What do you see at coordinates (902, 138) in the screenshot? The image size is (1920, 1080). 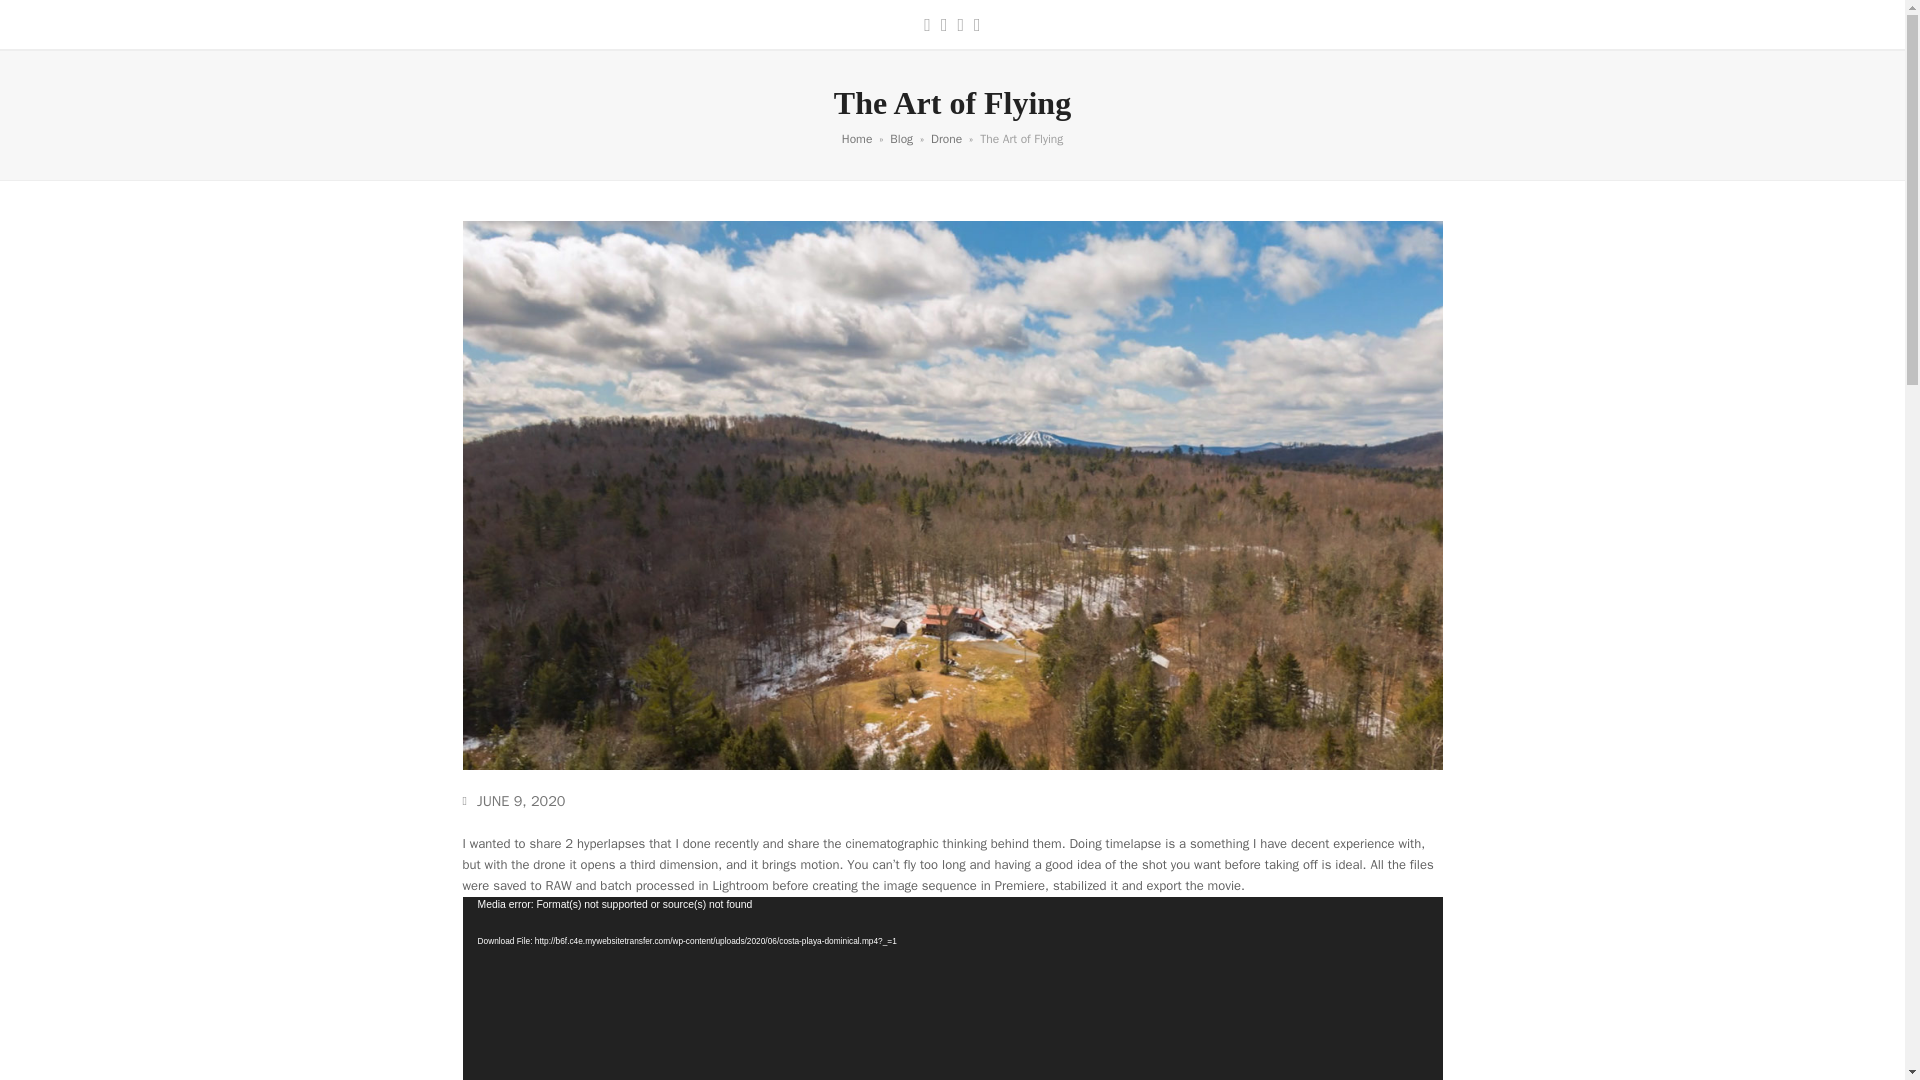 I see `Blog` at bounding box center [902, 138].